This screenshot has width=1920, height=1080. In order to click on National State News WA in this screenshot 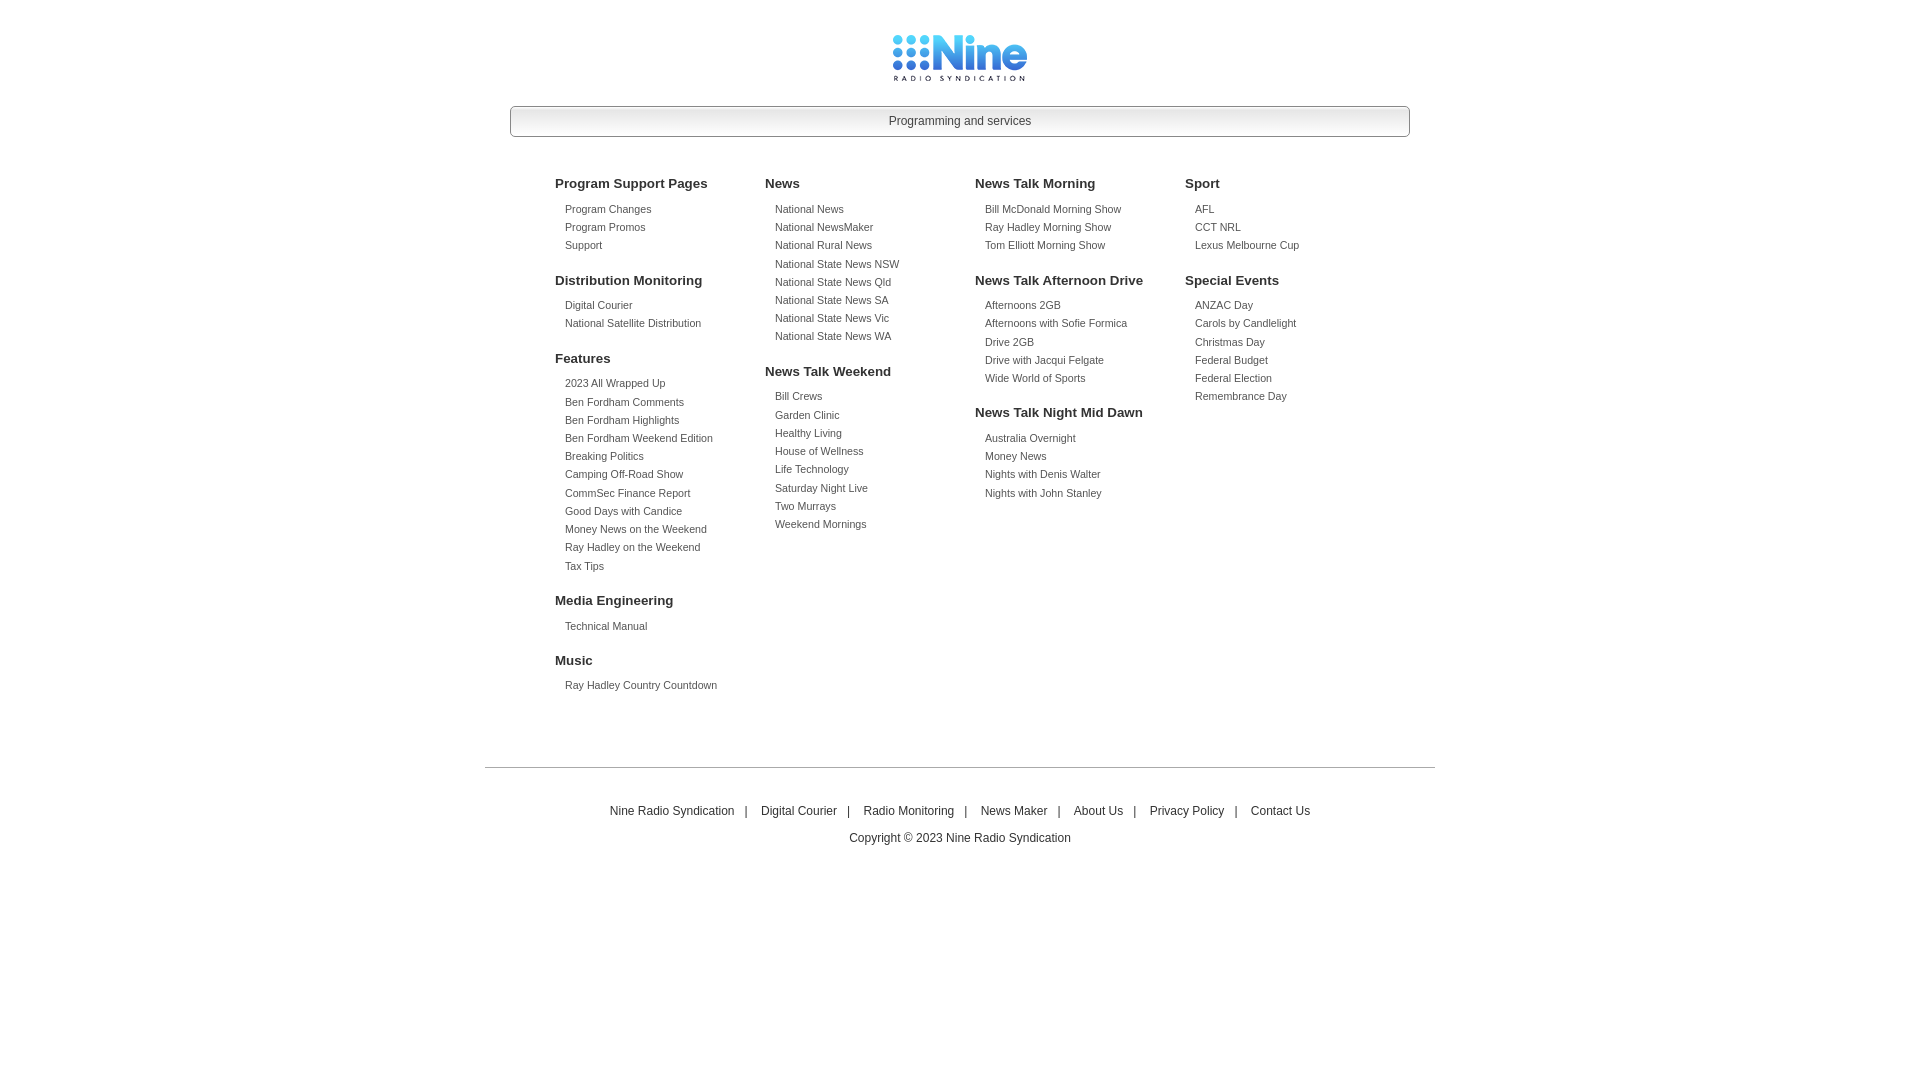, I will do `click(833, 336)`.